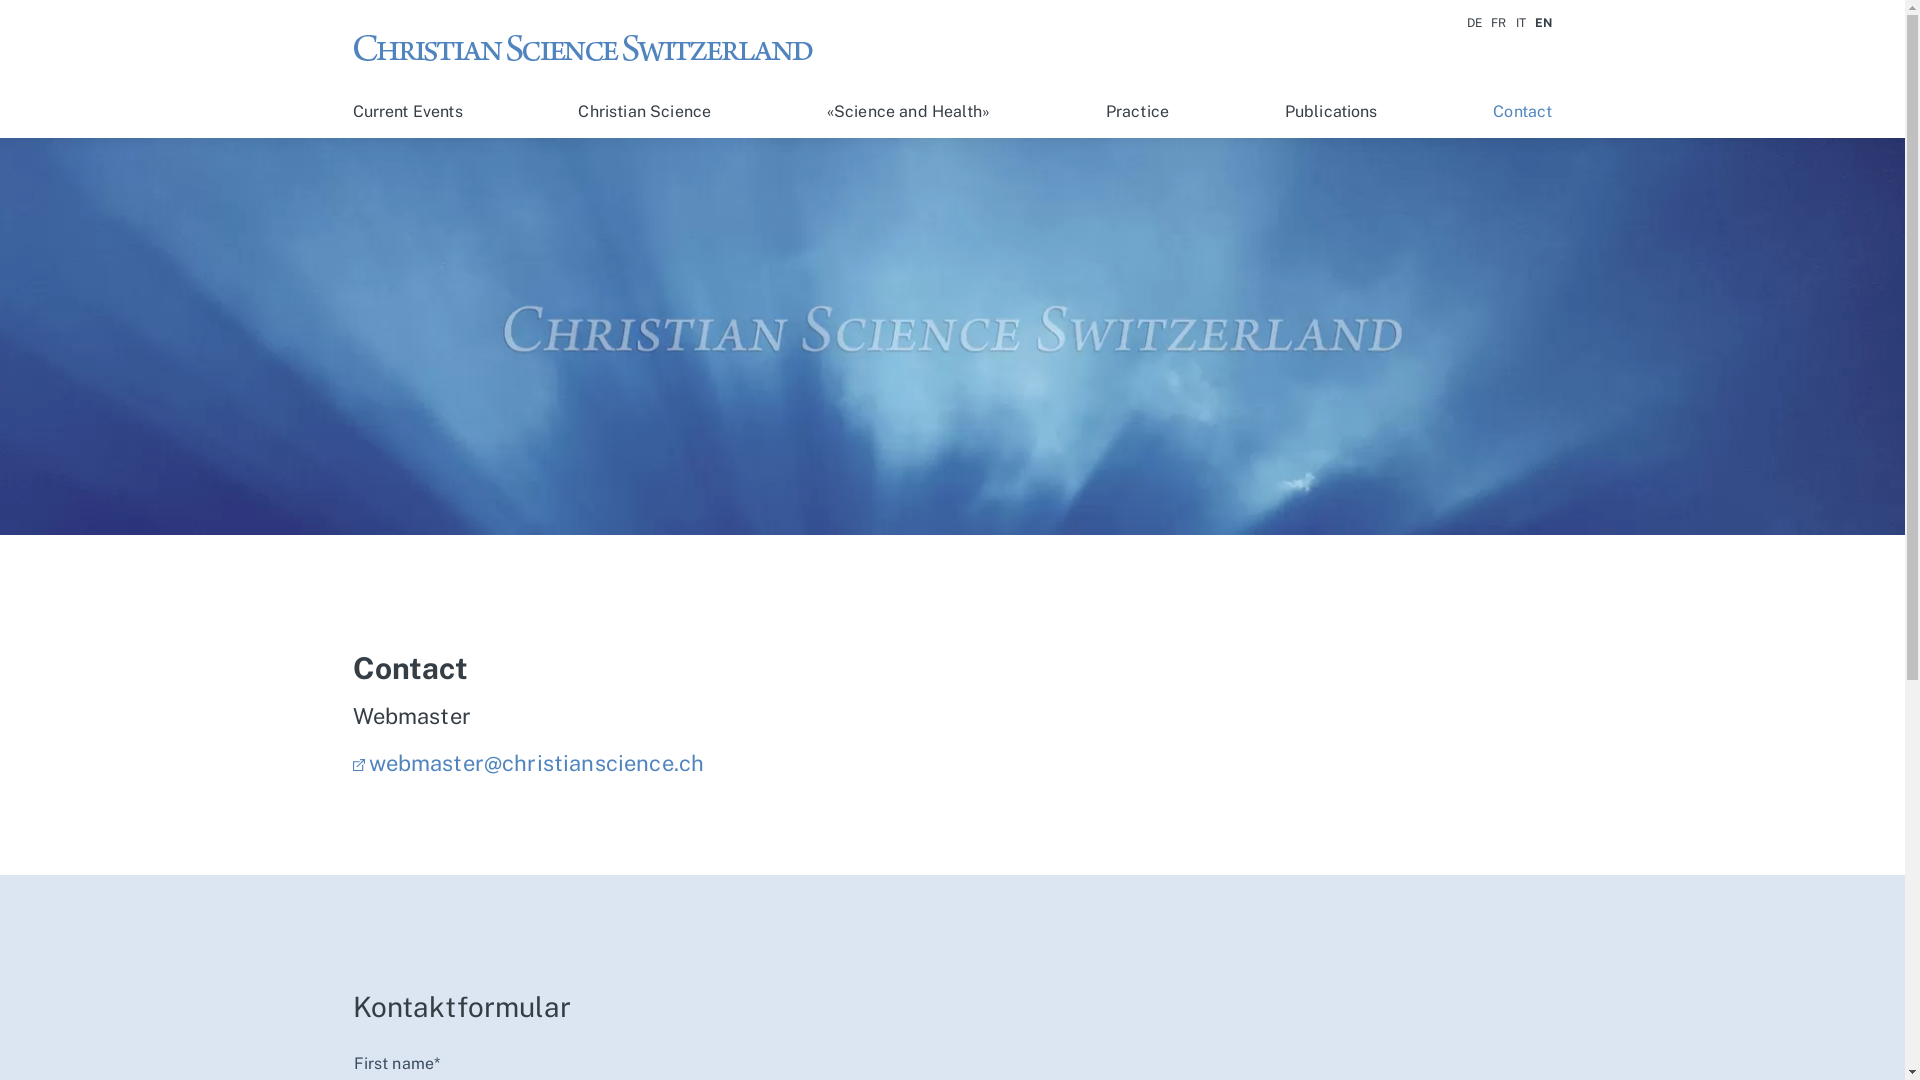  What do you see at coordinates (592, 46) in the screenshot?
I see `To the homepage of Christian Science` at bounding box center [592, 46].